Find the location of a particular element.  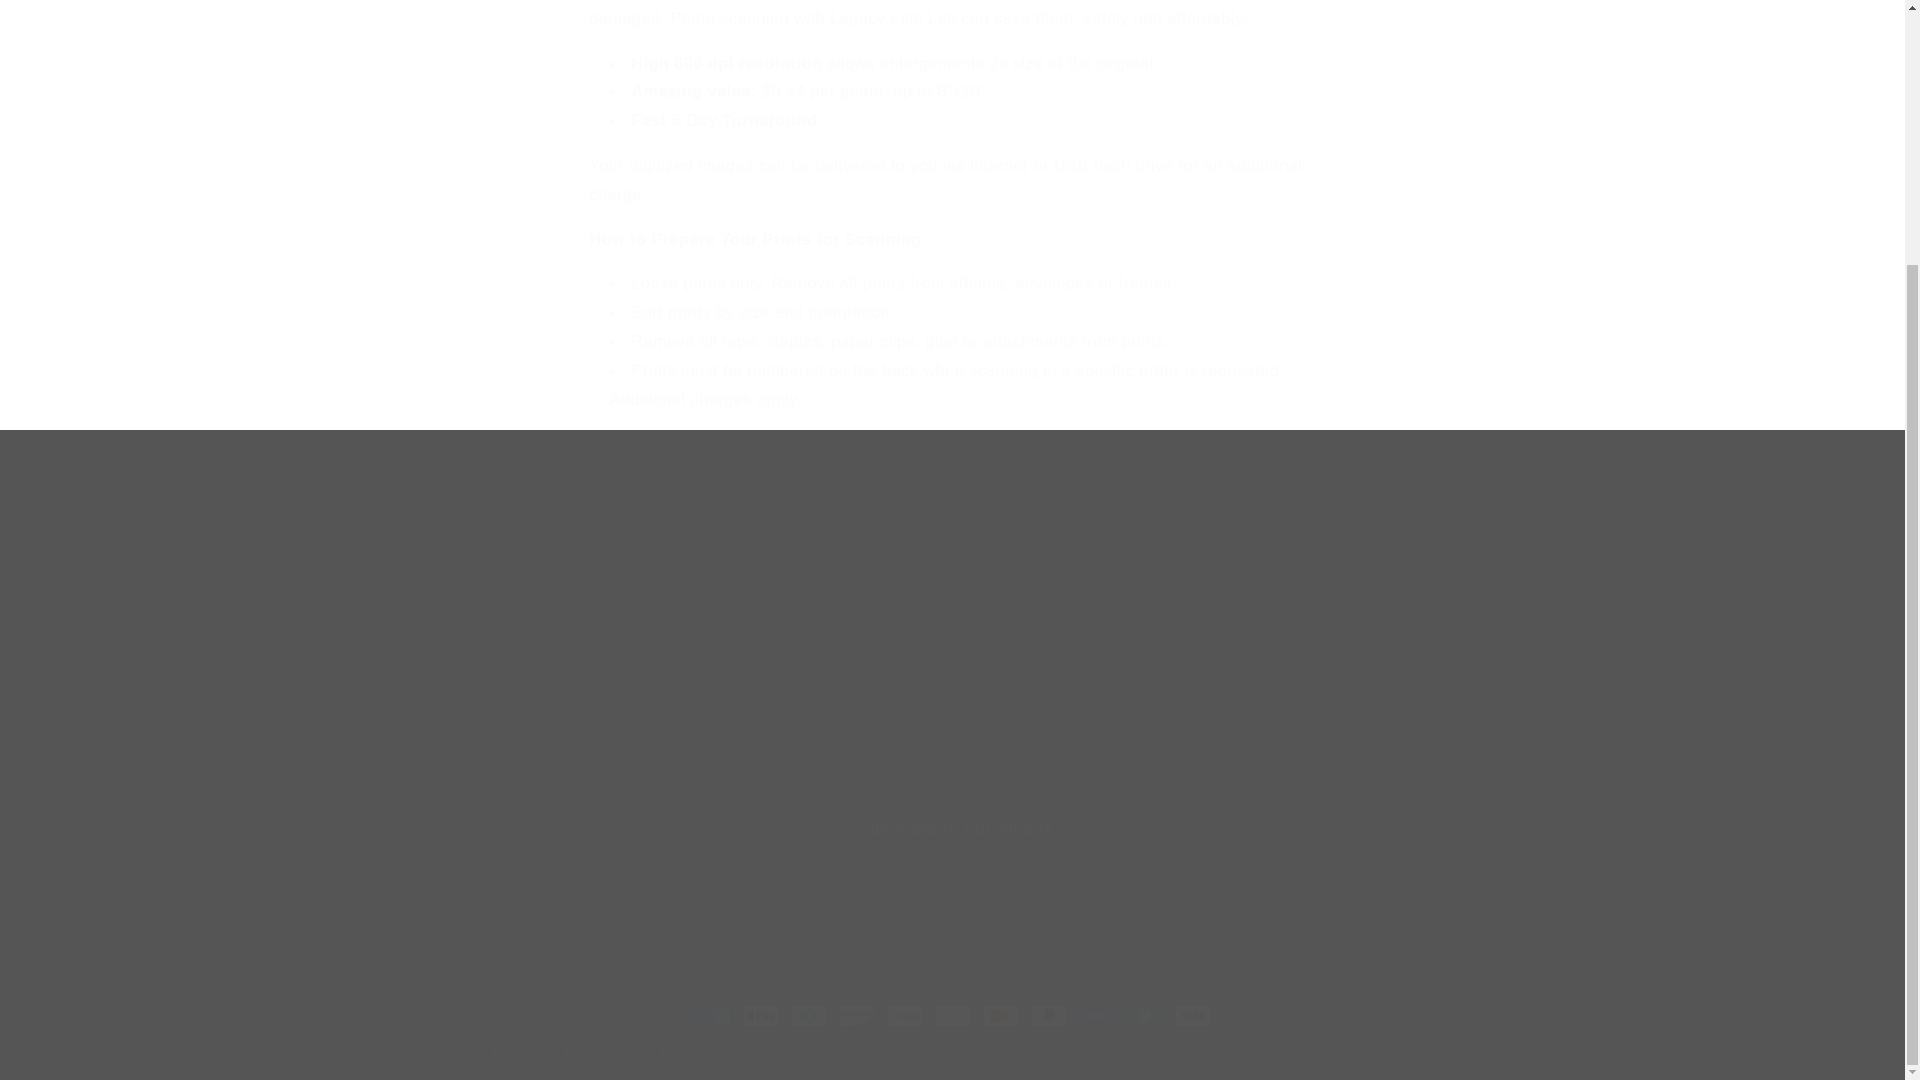

YouTube is located at coordinates (500, 778).